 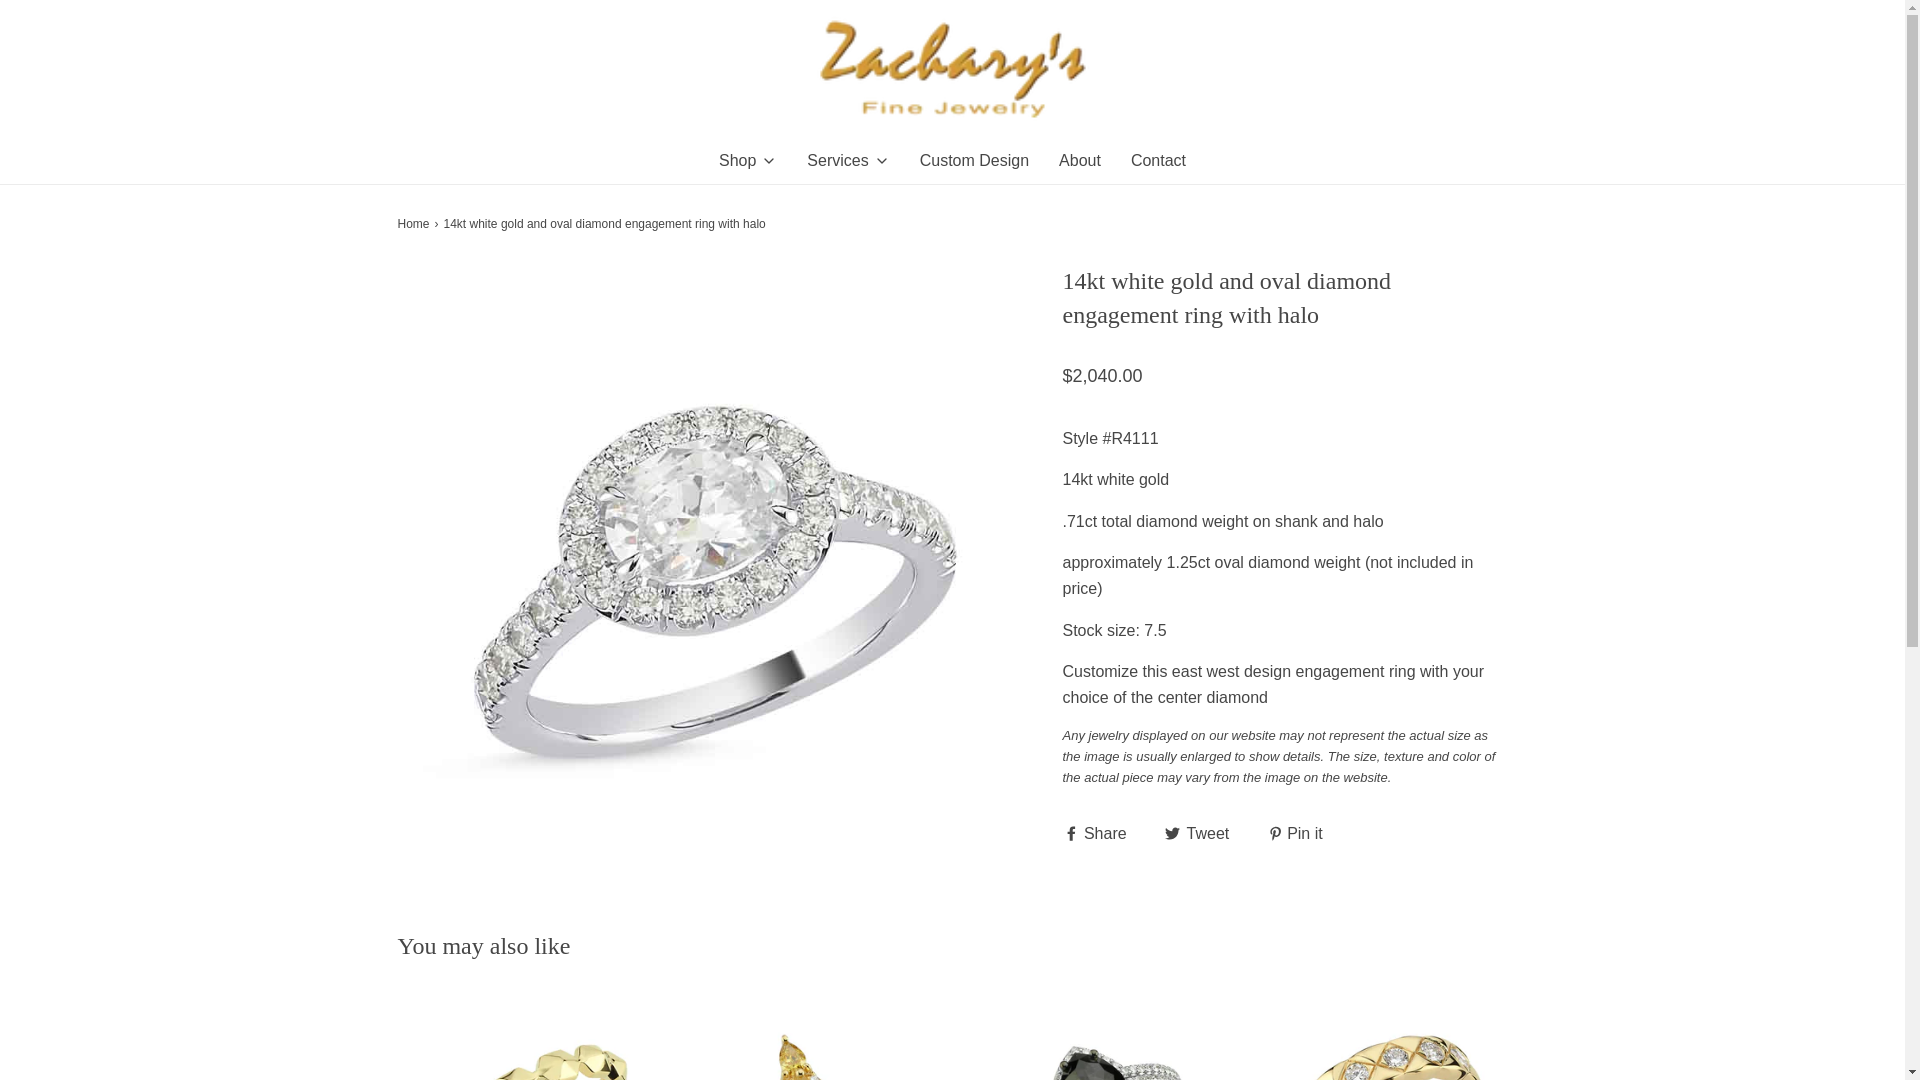 What do you see at coordinates (1095, 1036) in the screenshot?
I see `14Kt gold, diamond and black diamond engagement ring trio` at bounding box center [1095, 1036].